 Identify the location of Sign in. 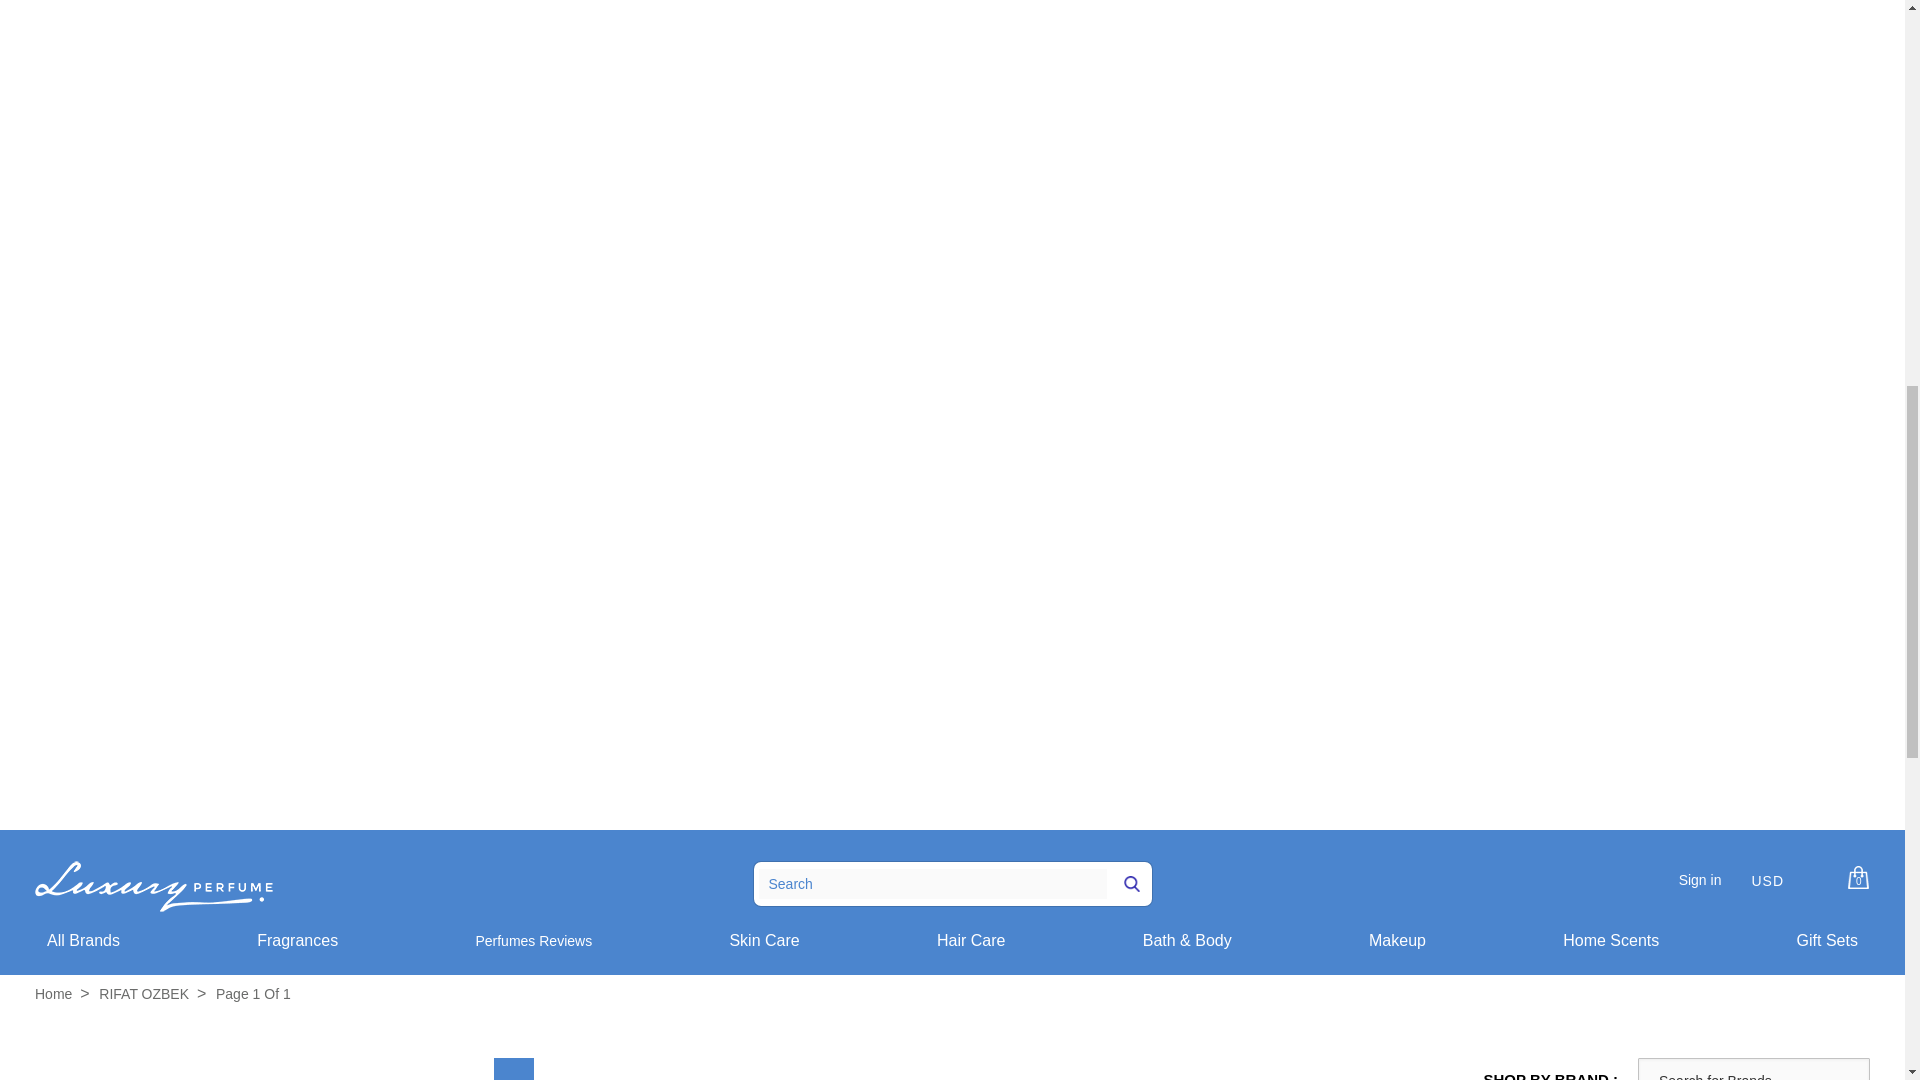
(1700, 879).